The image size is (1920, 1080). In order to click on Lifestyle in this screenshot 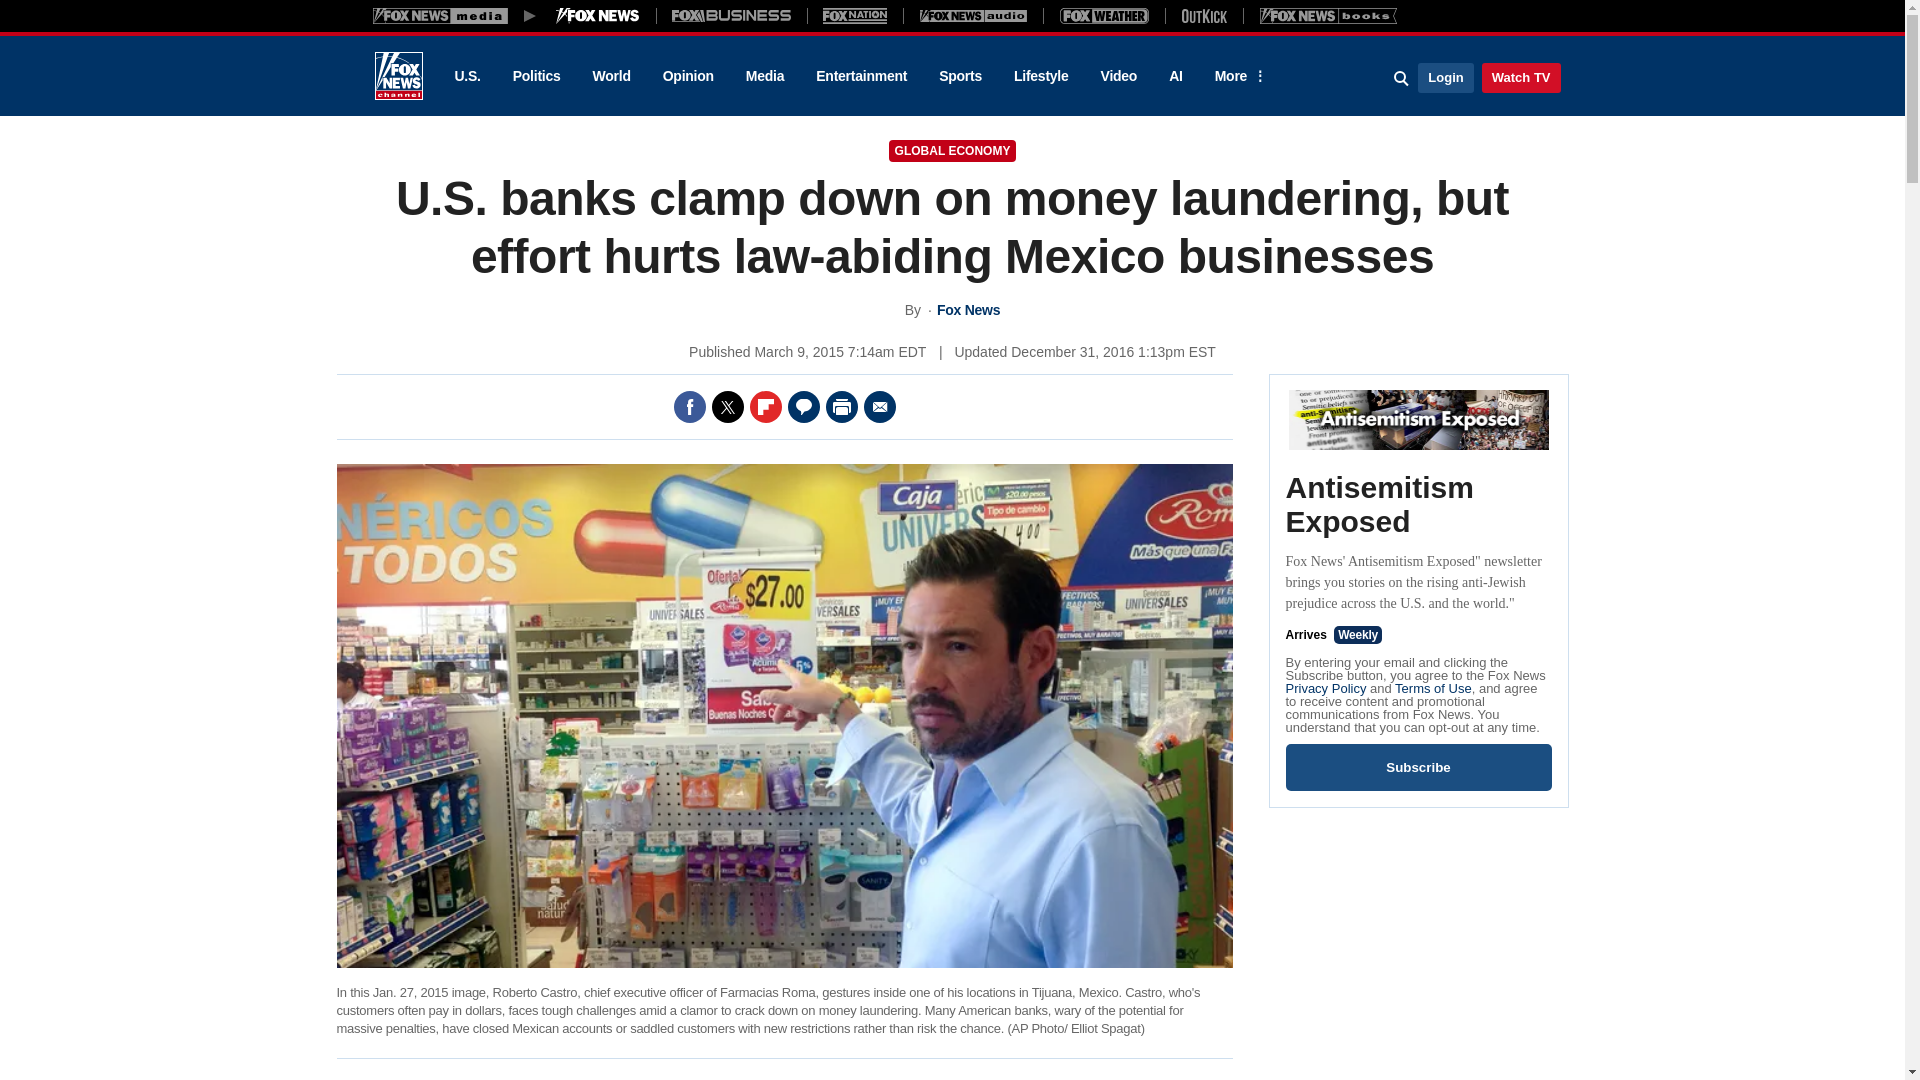, I will do `click(1041, 76)`.